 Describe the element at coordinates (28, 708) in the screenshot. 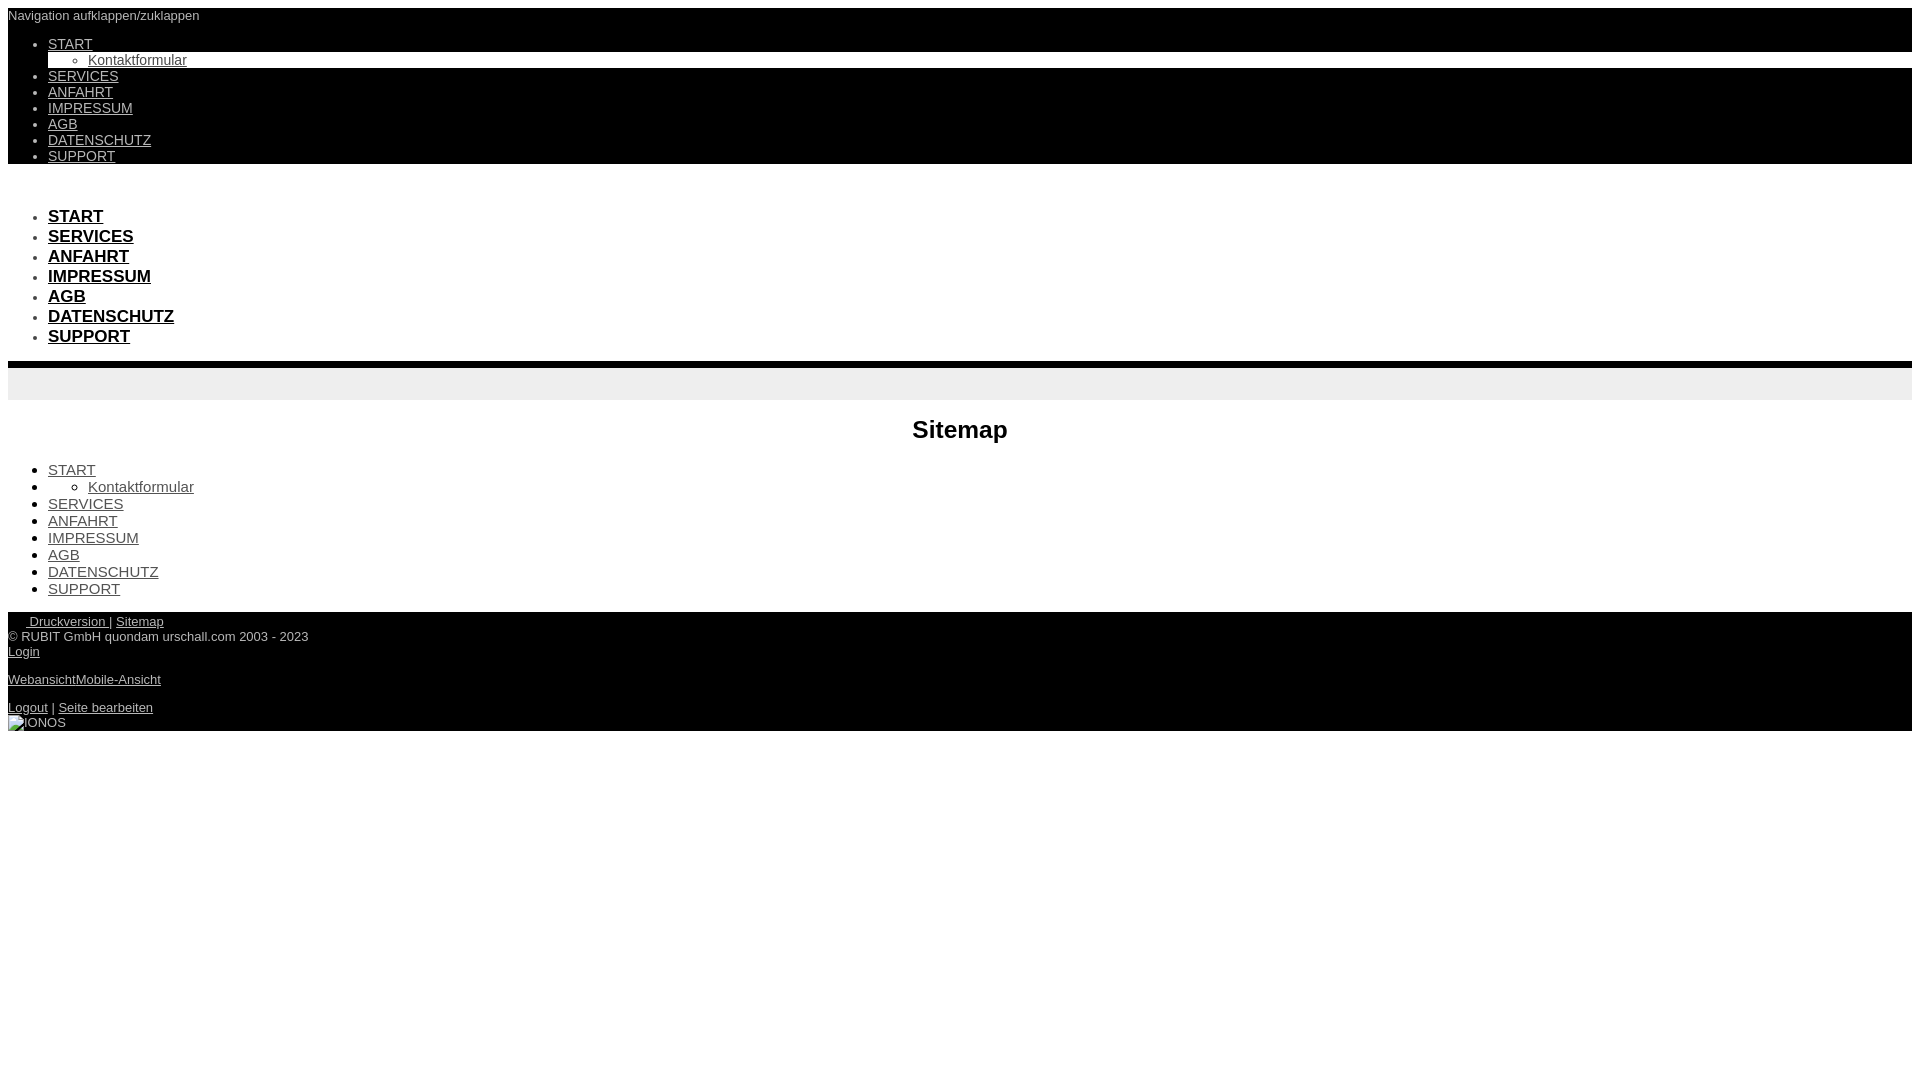

I see `Logout` at that location.